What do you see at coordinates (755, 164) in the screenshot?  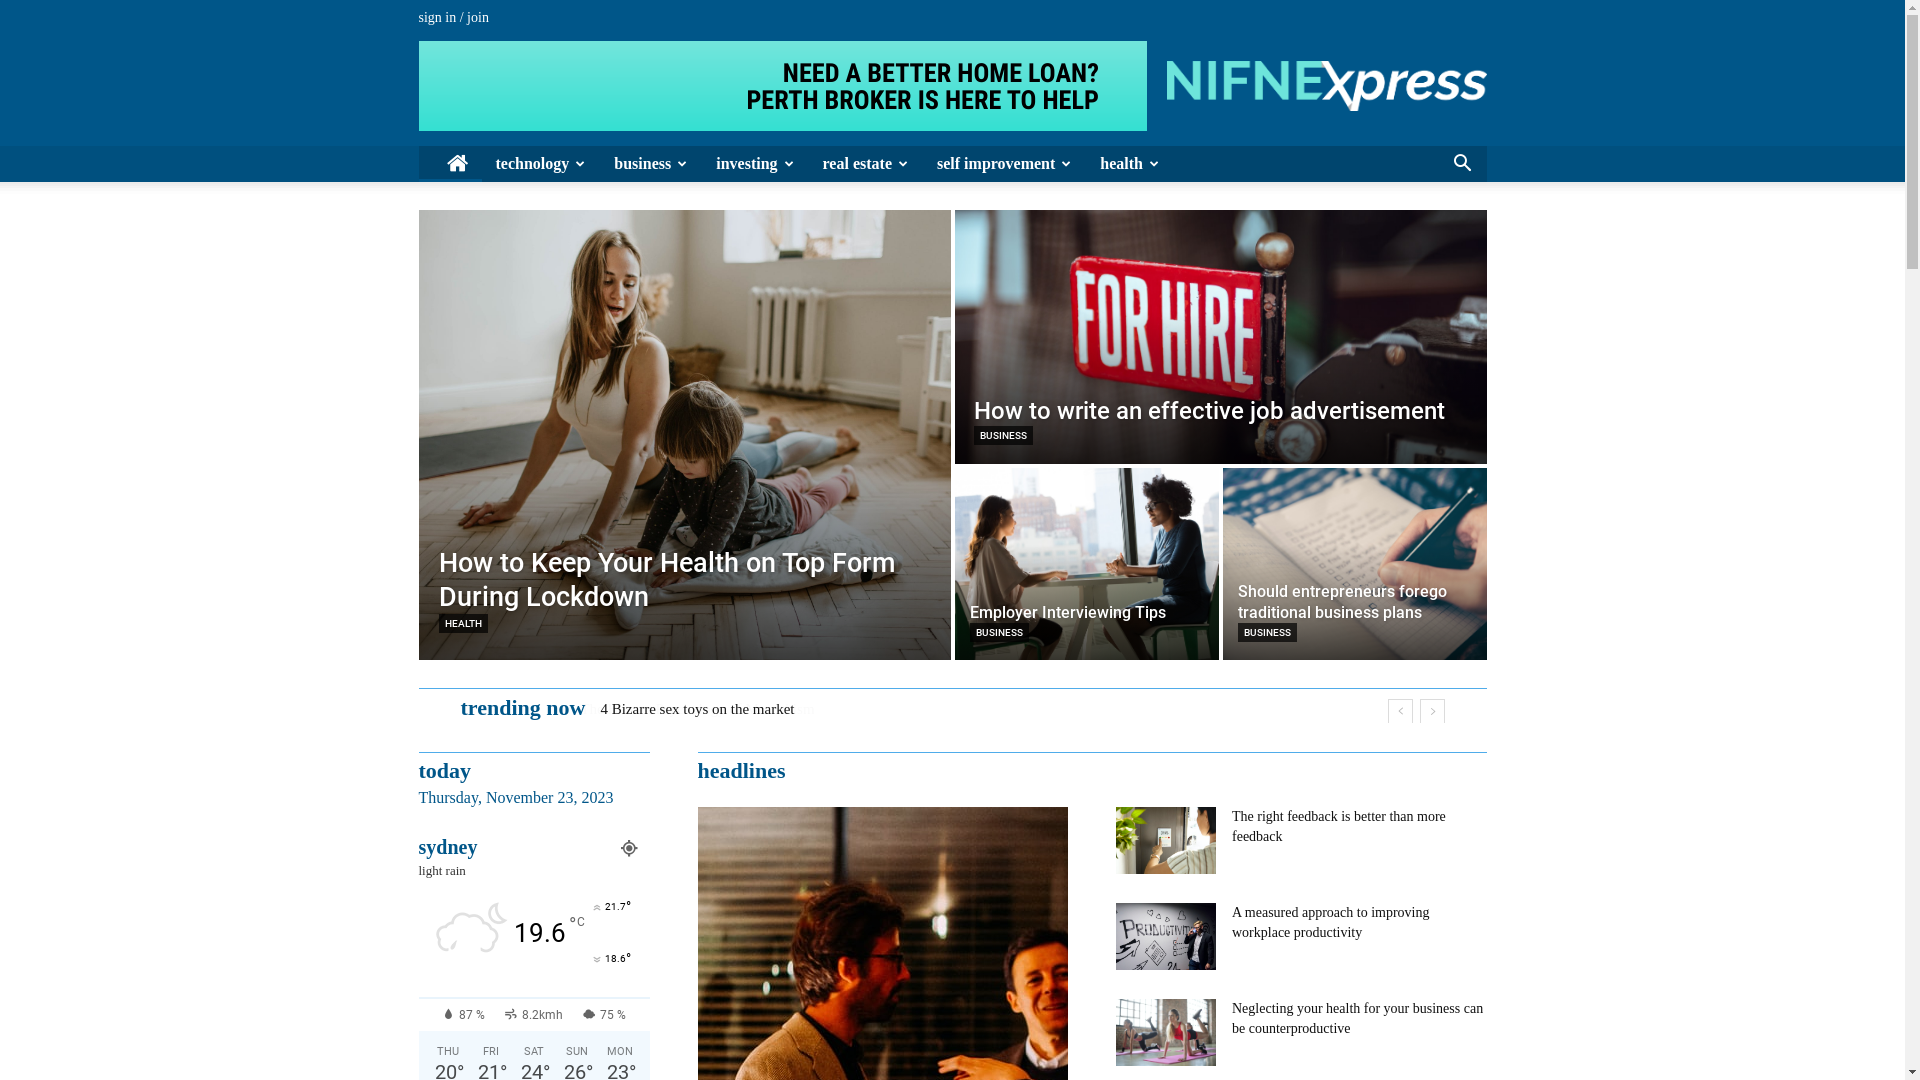 I see `investing` at bounding box center [755, 164].